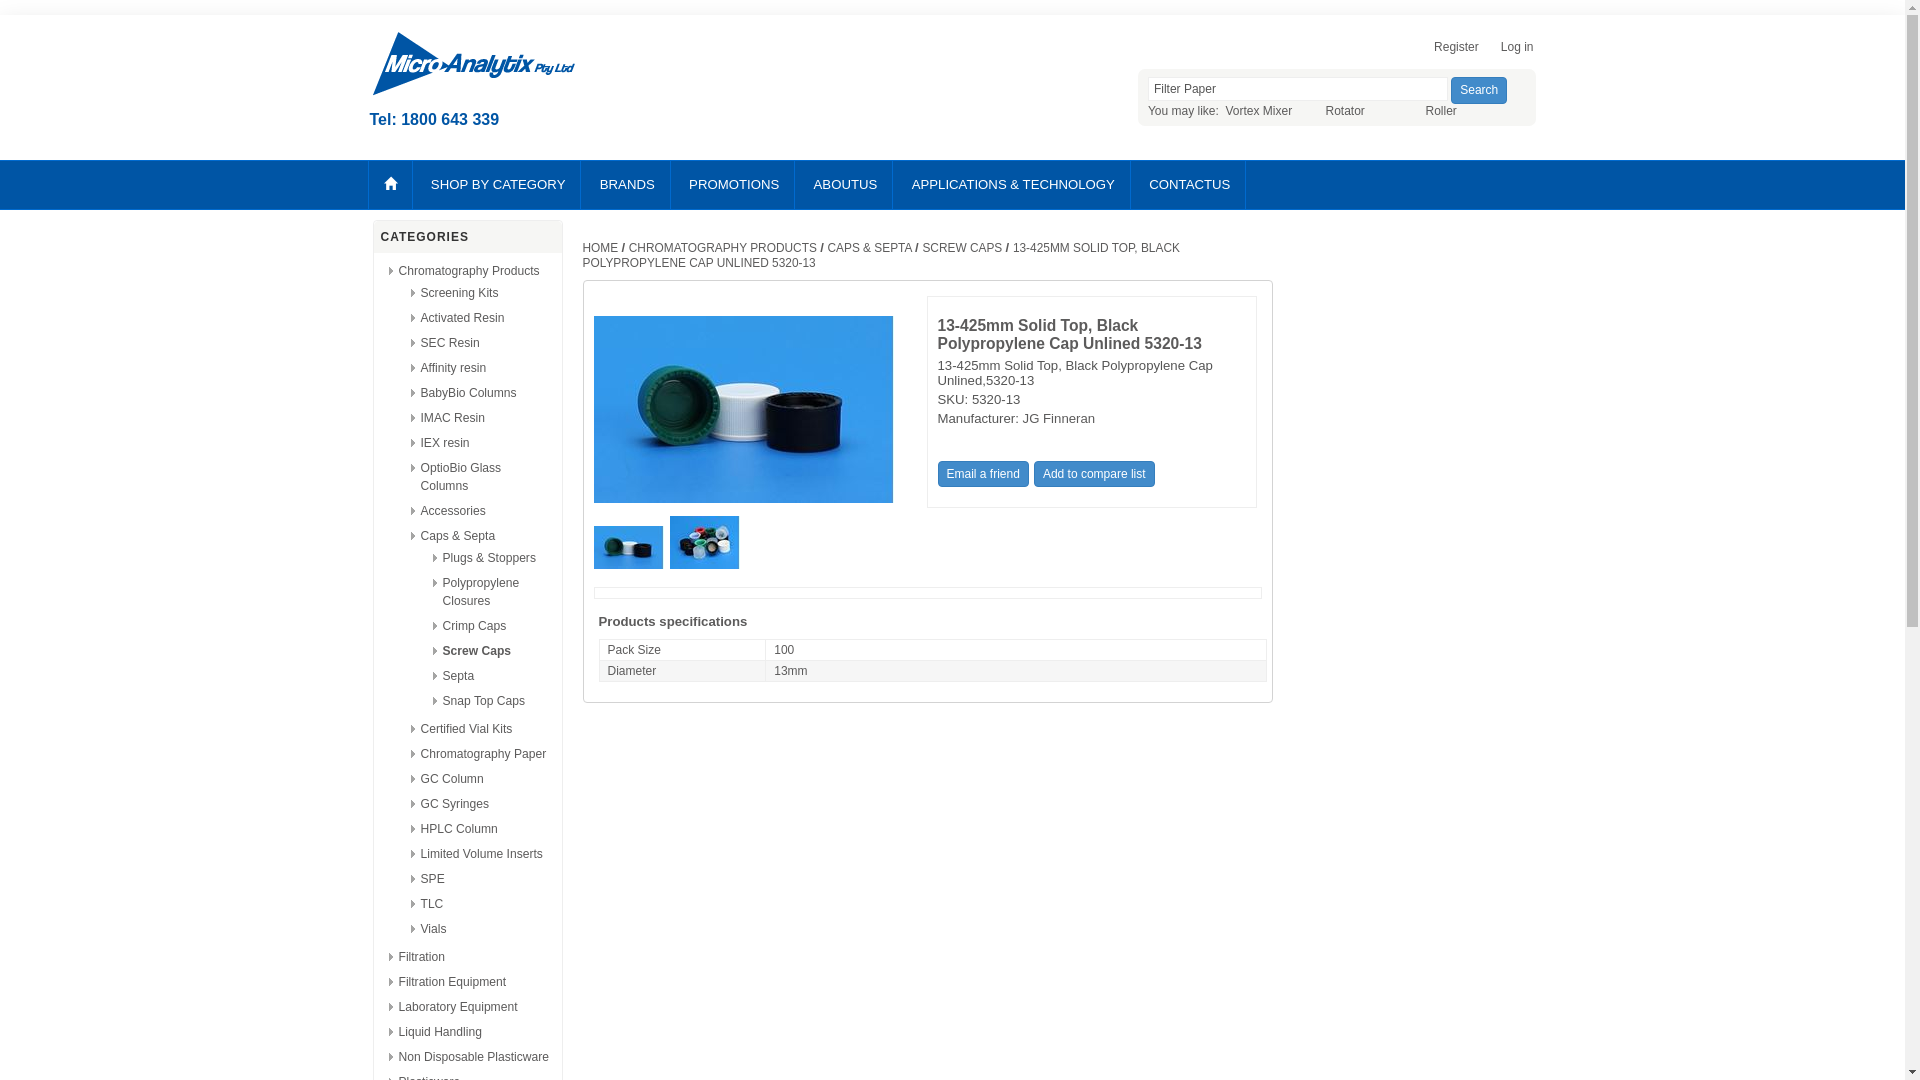 The width and height of the screenshot is (1920, 1080). I want to click on Caps & Septa, so click(458, 536).